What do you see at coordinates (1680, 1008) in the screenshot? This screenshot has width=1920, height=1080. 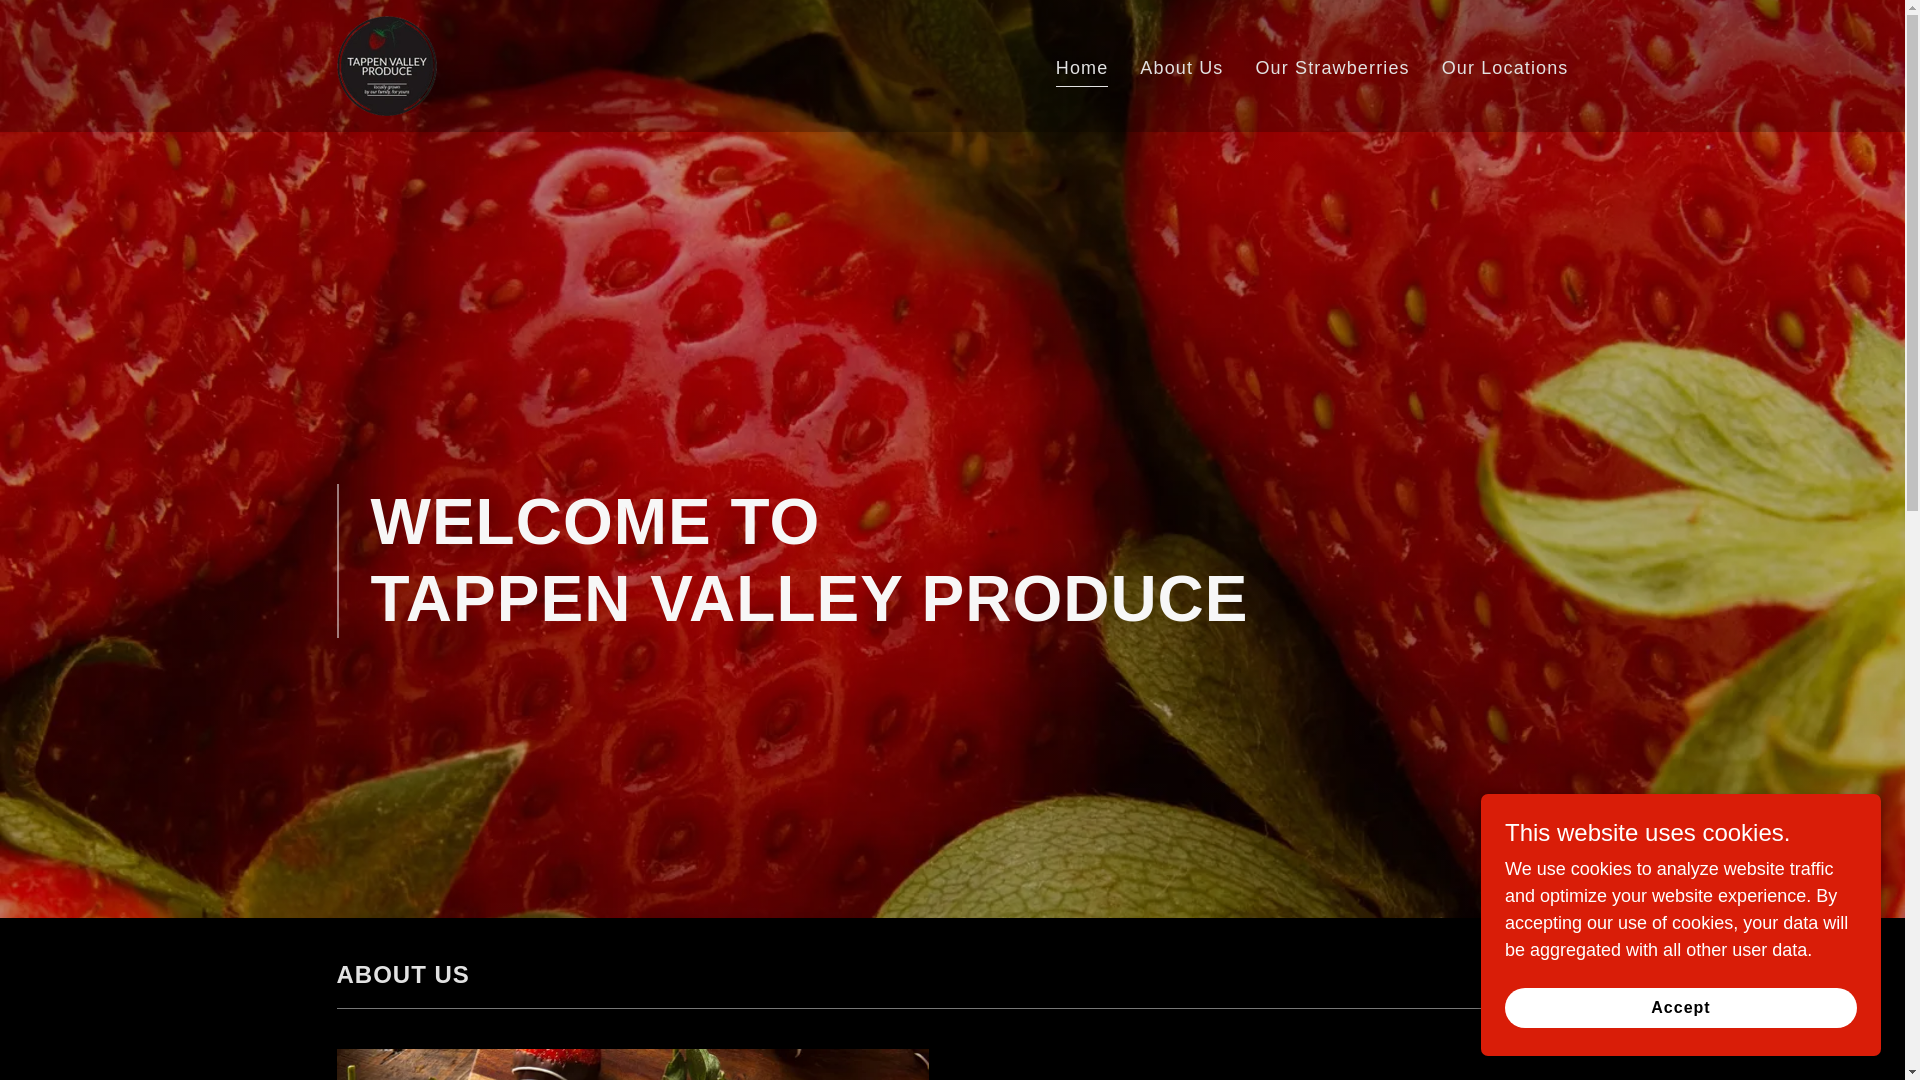 I see `Accept` at bounding box center [1680, 1008].